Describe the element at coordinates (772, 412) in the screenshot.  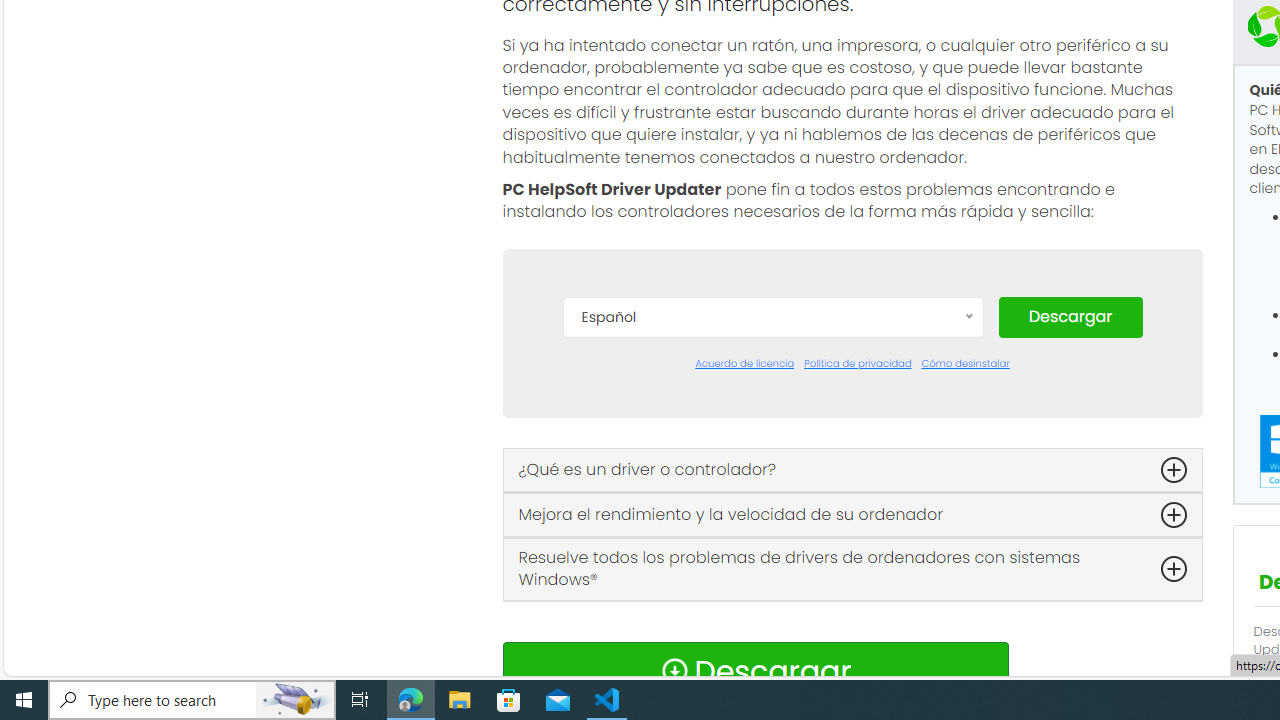
I see `Dansk` at that location.